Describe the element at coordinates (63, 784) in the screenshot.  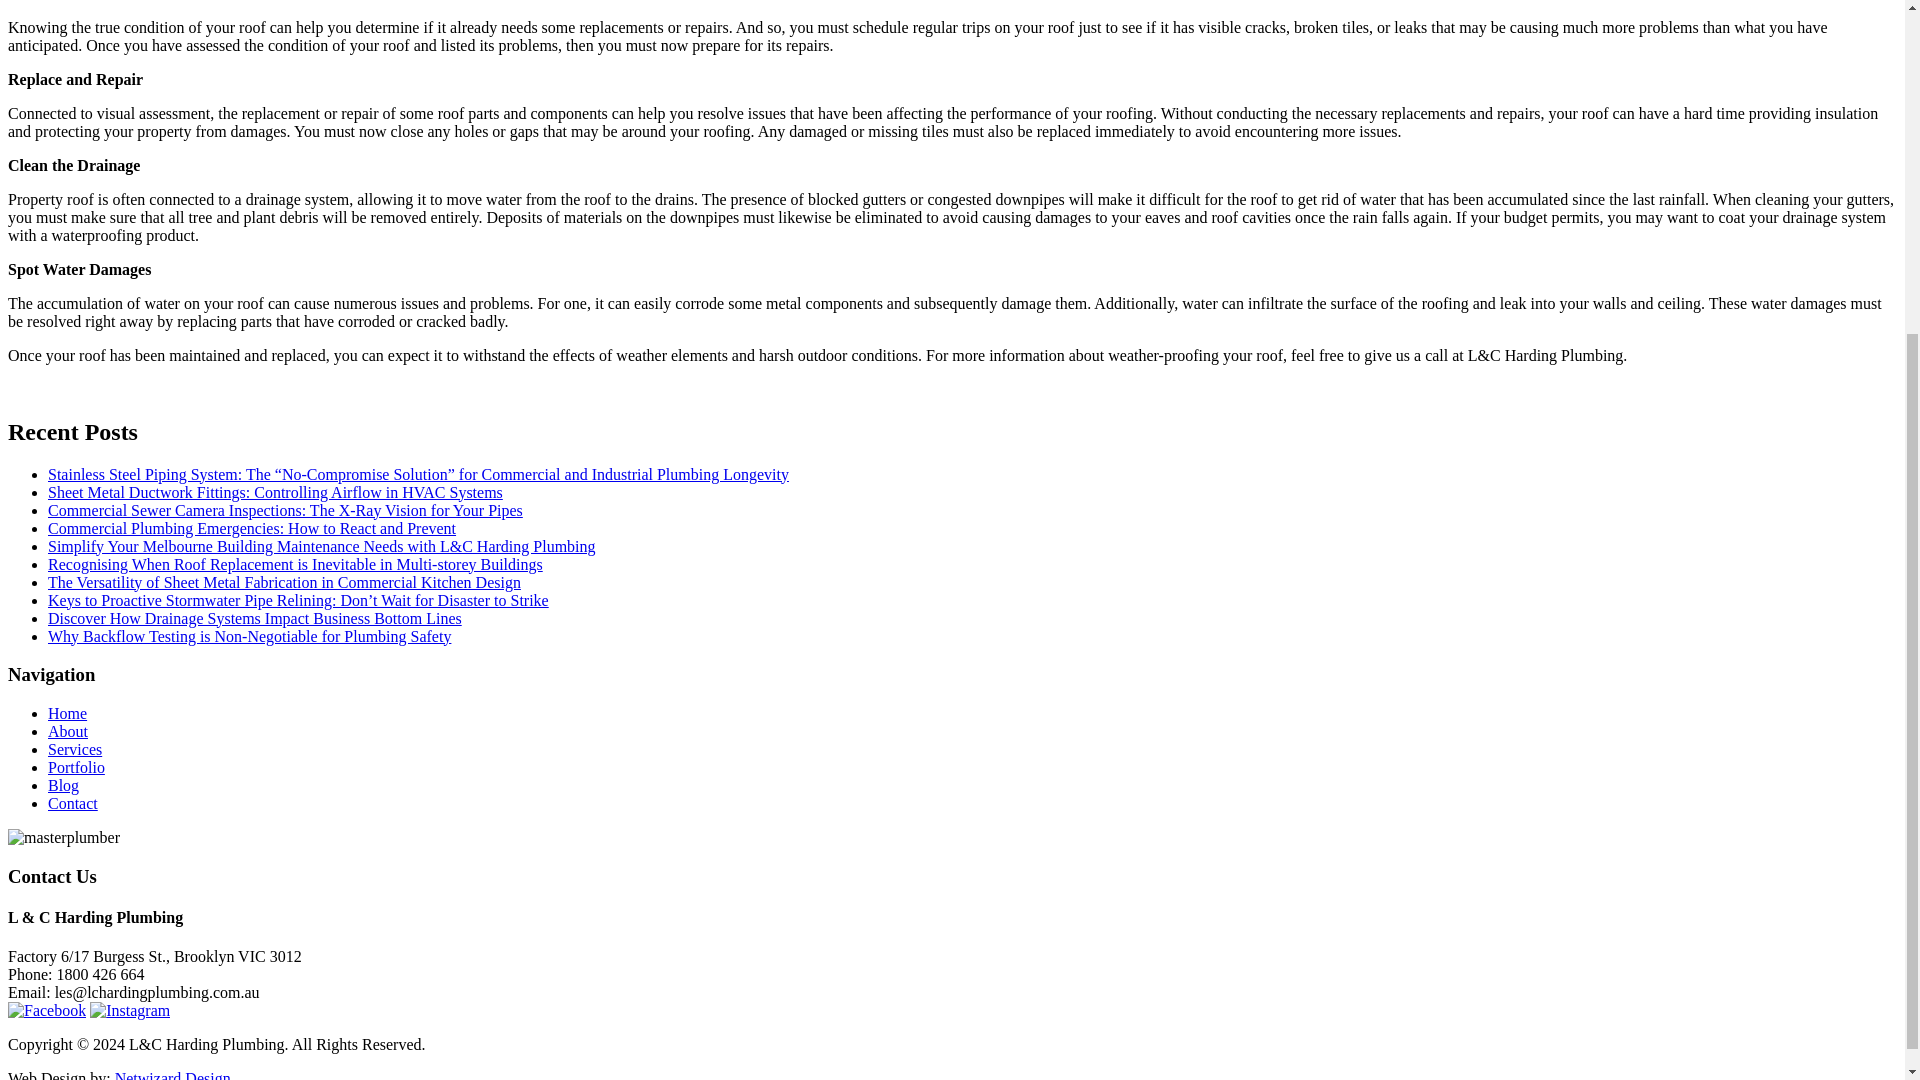
I see `Blog` at that location.